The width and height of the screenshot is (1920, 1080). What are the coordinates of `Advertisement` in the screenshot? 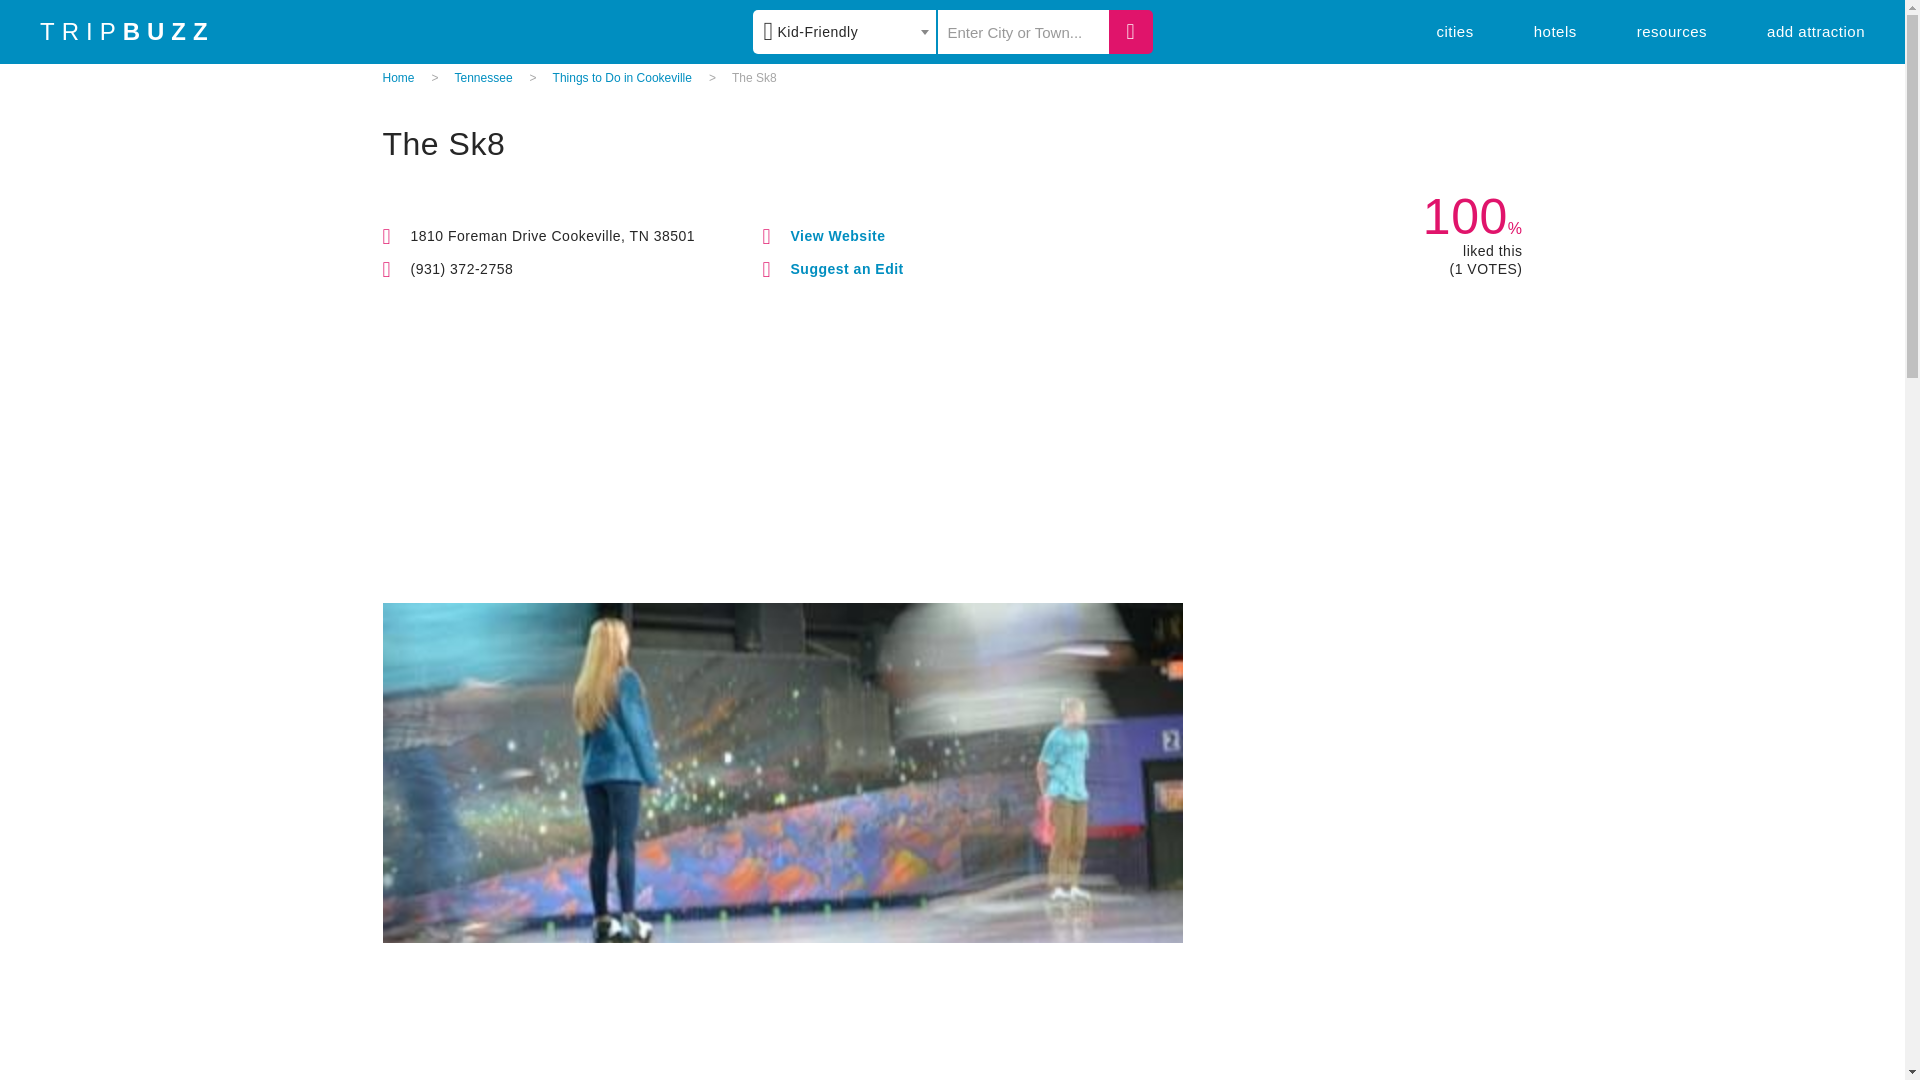 It's located at (952, 1034).